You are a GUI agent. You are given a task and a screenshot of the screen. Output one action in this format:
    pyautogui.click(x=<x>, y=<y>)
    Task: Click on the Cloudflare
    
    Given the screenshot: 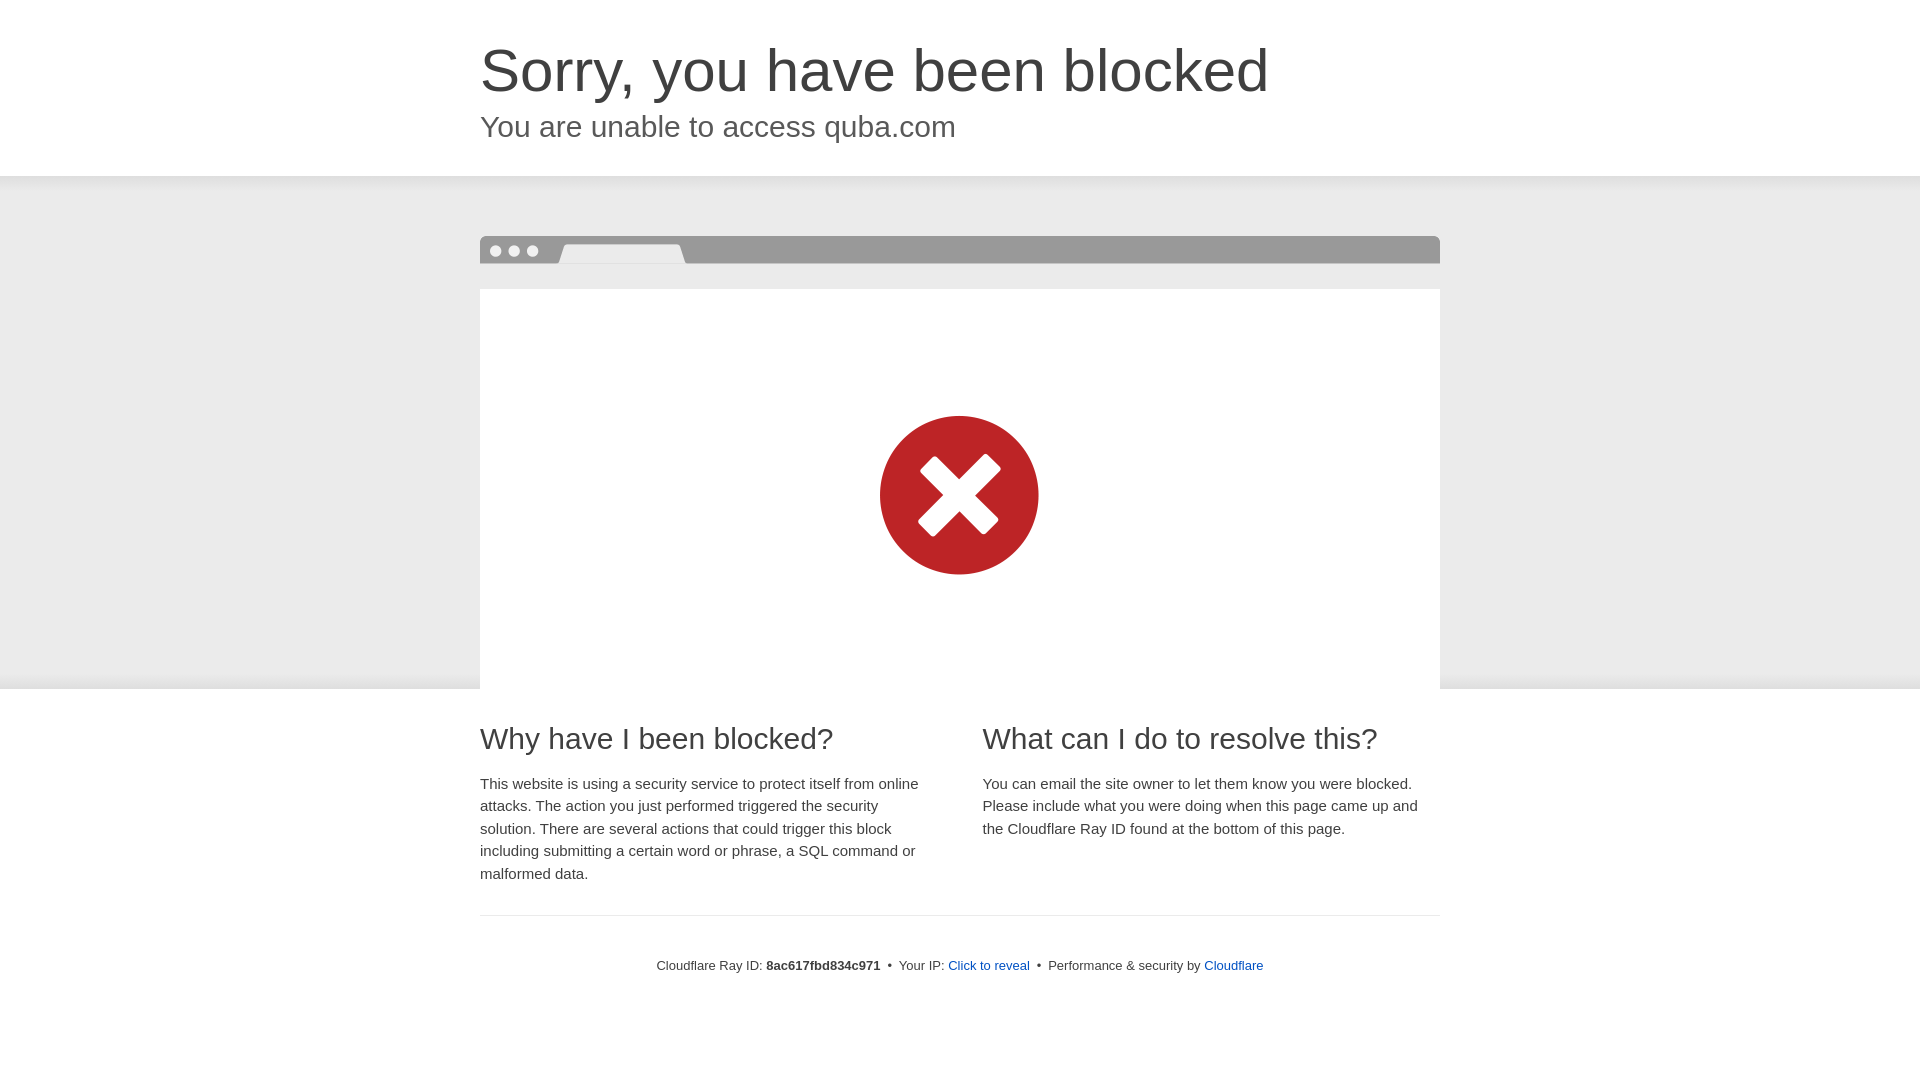 What is the action you would take?
    pyautogui.click(x=1233, y=965)
    